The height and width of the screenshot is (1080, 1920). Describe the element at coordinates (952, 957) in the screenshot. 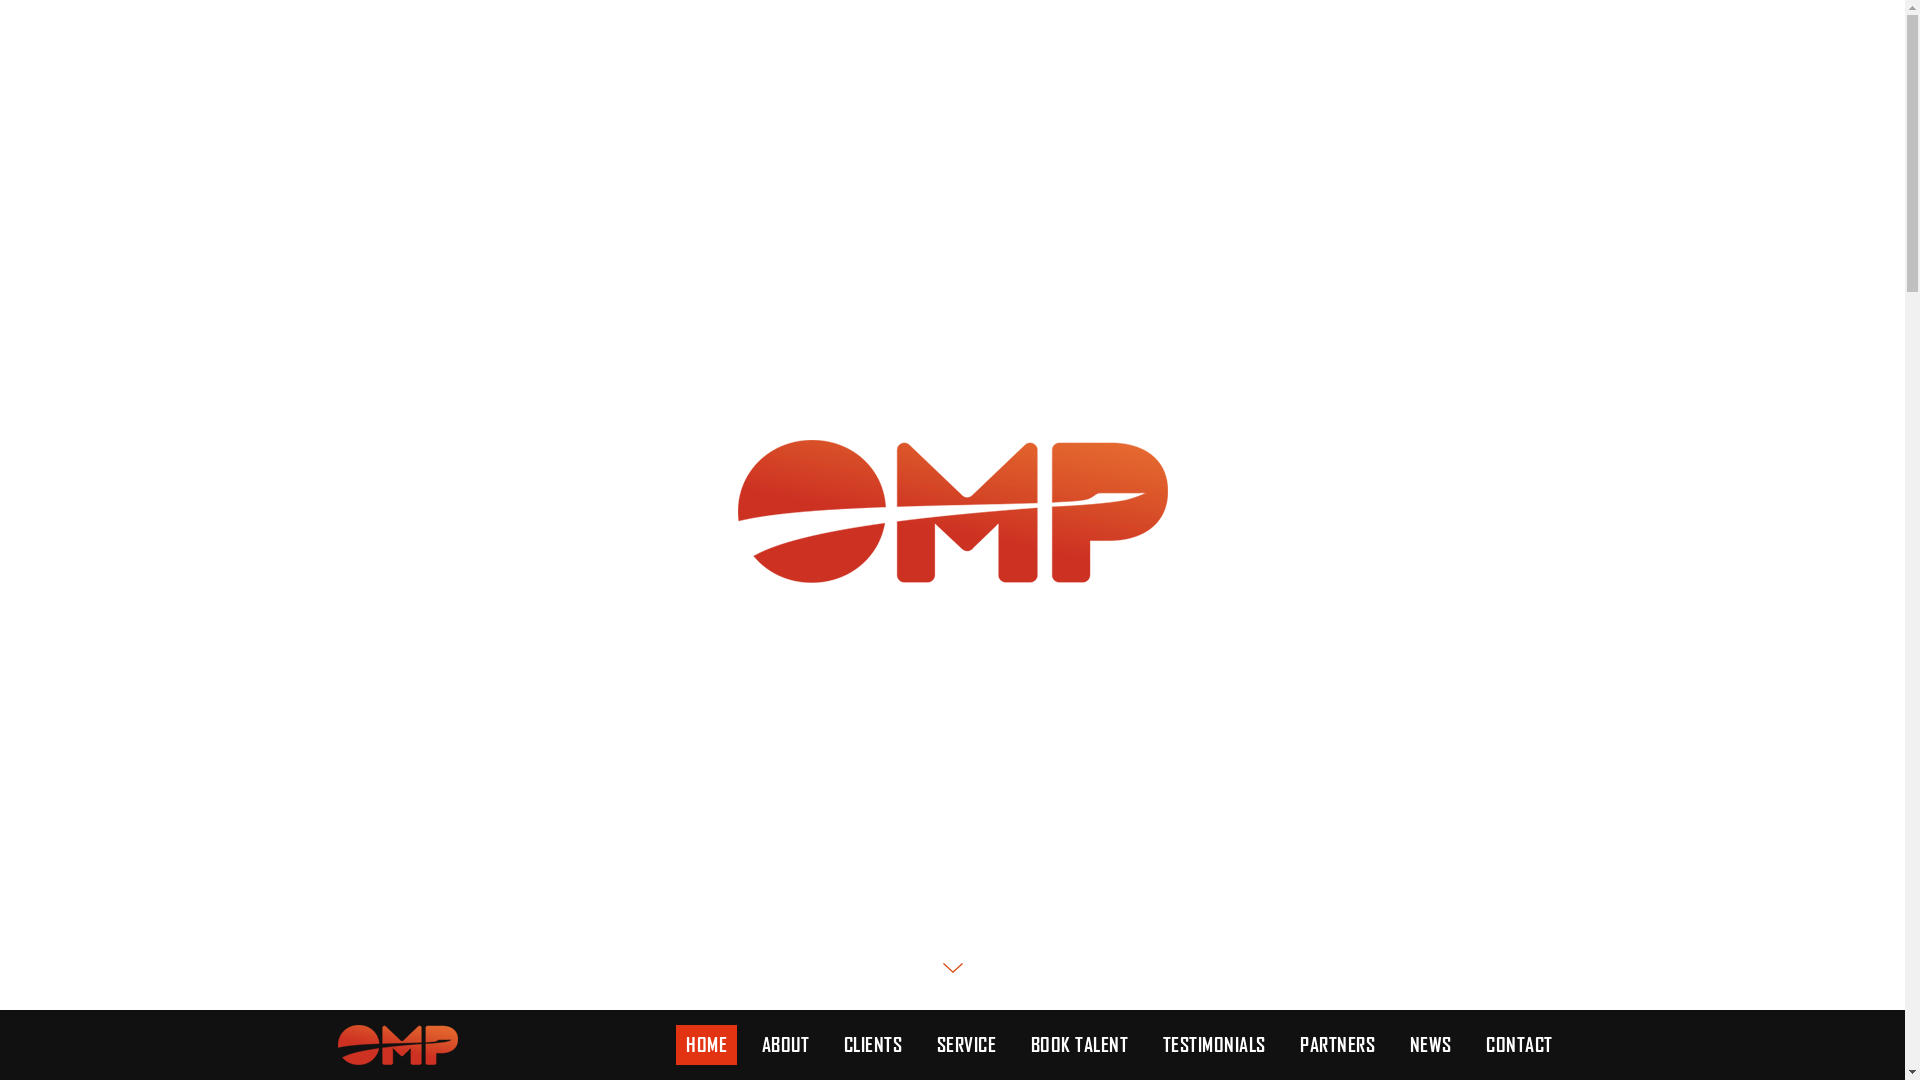

I see `SCROLL DOWN` at that location.